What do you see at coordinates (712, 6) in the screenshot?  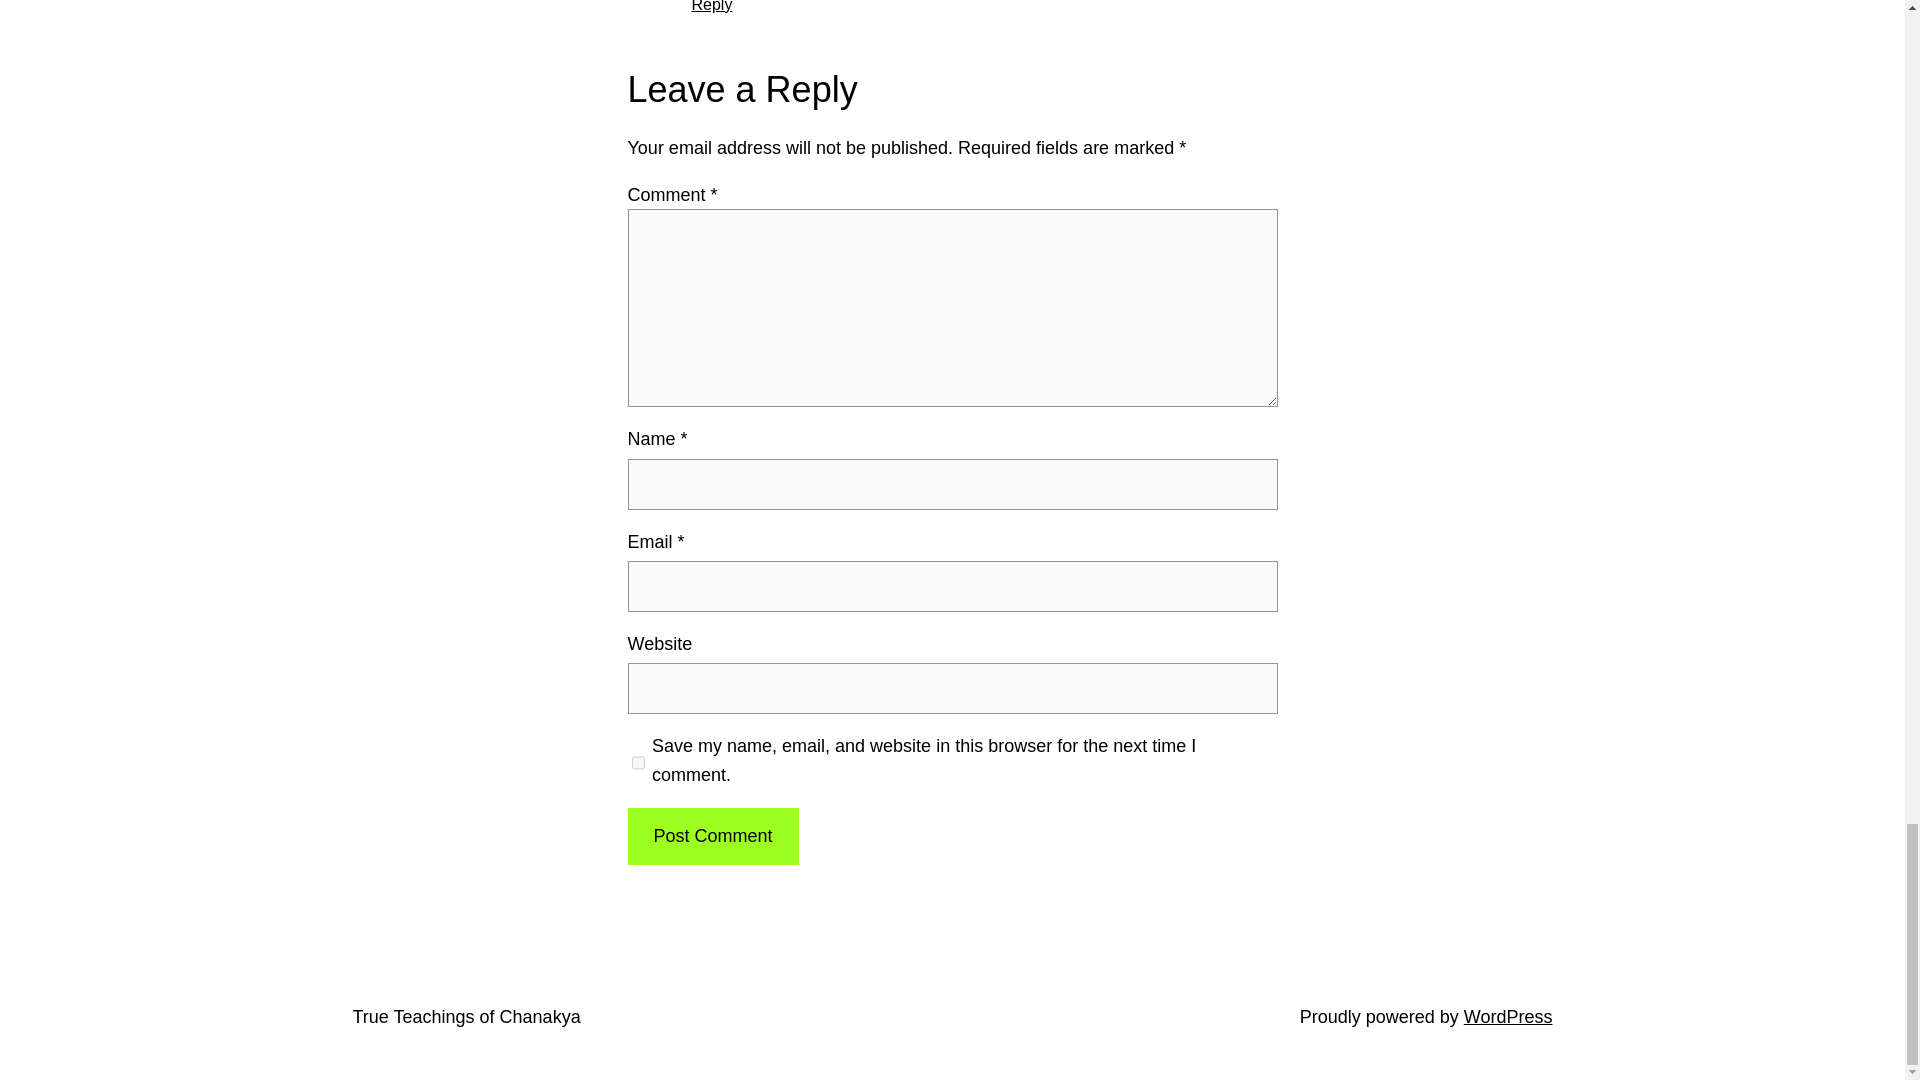 I see `Reply` at bounding box center [712, 6].